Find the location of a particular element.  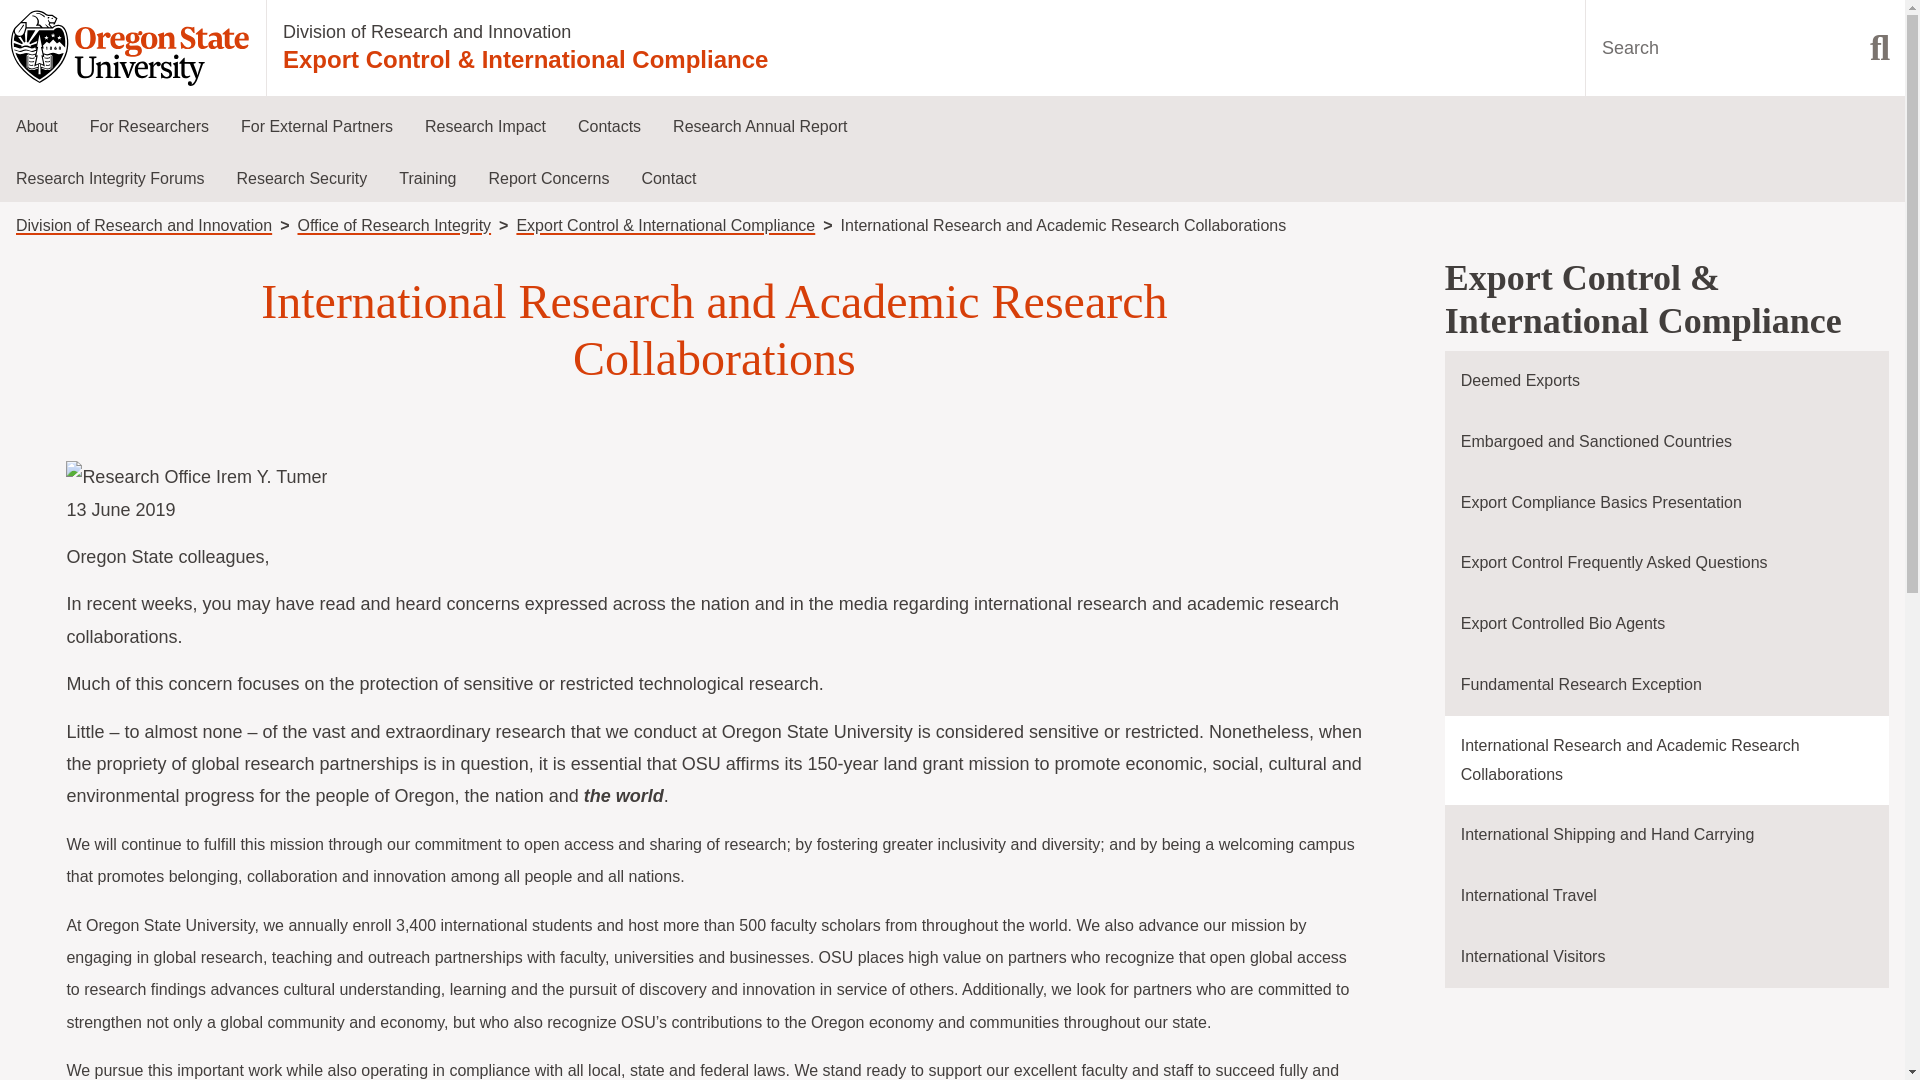

Research Integrity Forums is located at coordinates (110, 178).